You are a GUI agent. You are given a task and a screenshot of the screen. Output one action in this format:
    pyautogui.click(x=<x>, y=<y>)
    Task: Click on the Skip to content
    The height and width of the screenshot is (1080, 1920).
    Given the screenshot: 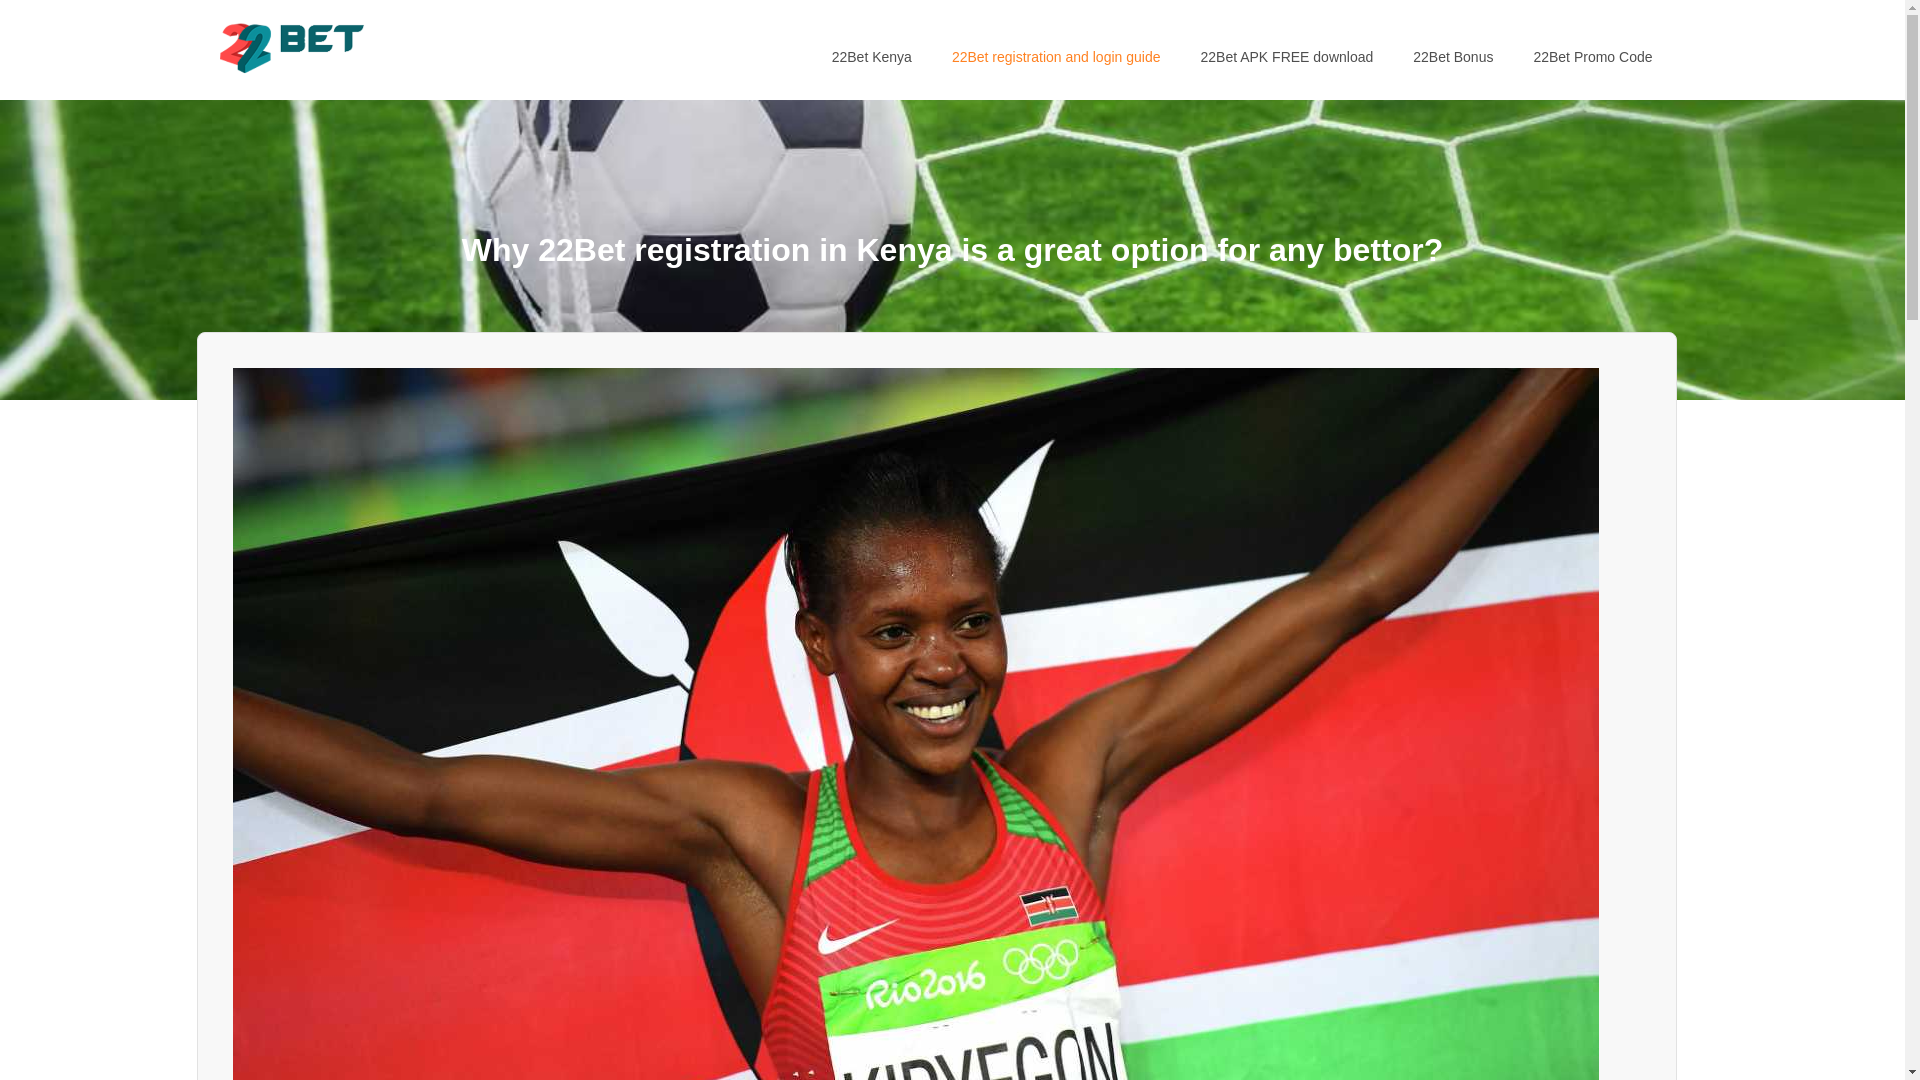 What is the action you would take?
    pyautogui.click(x=216, y=50)
    